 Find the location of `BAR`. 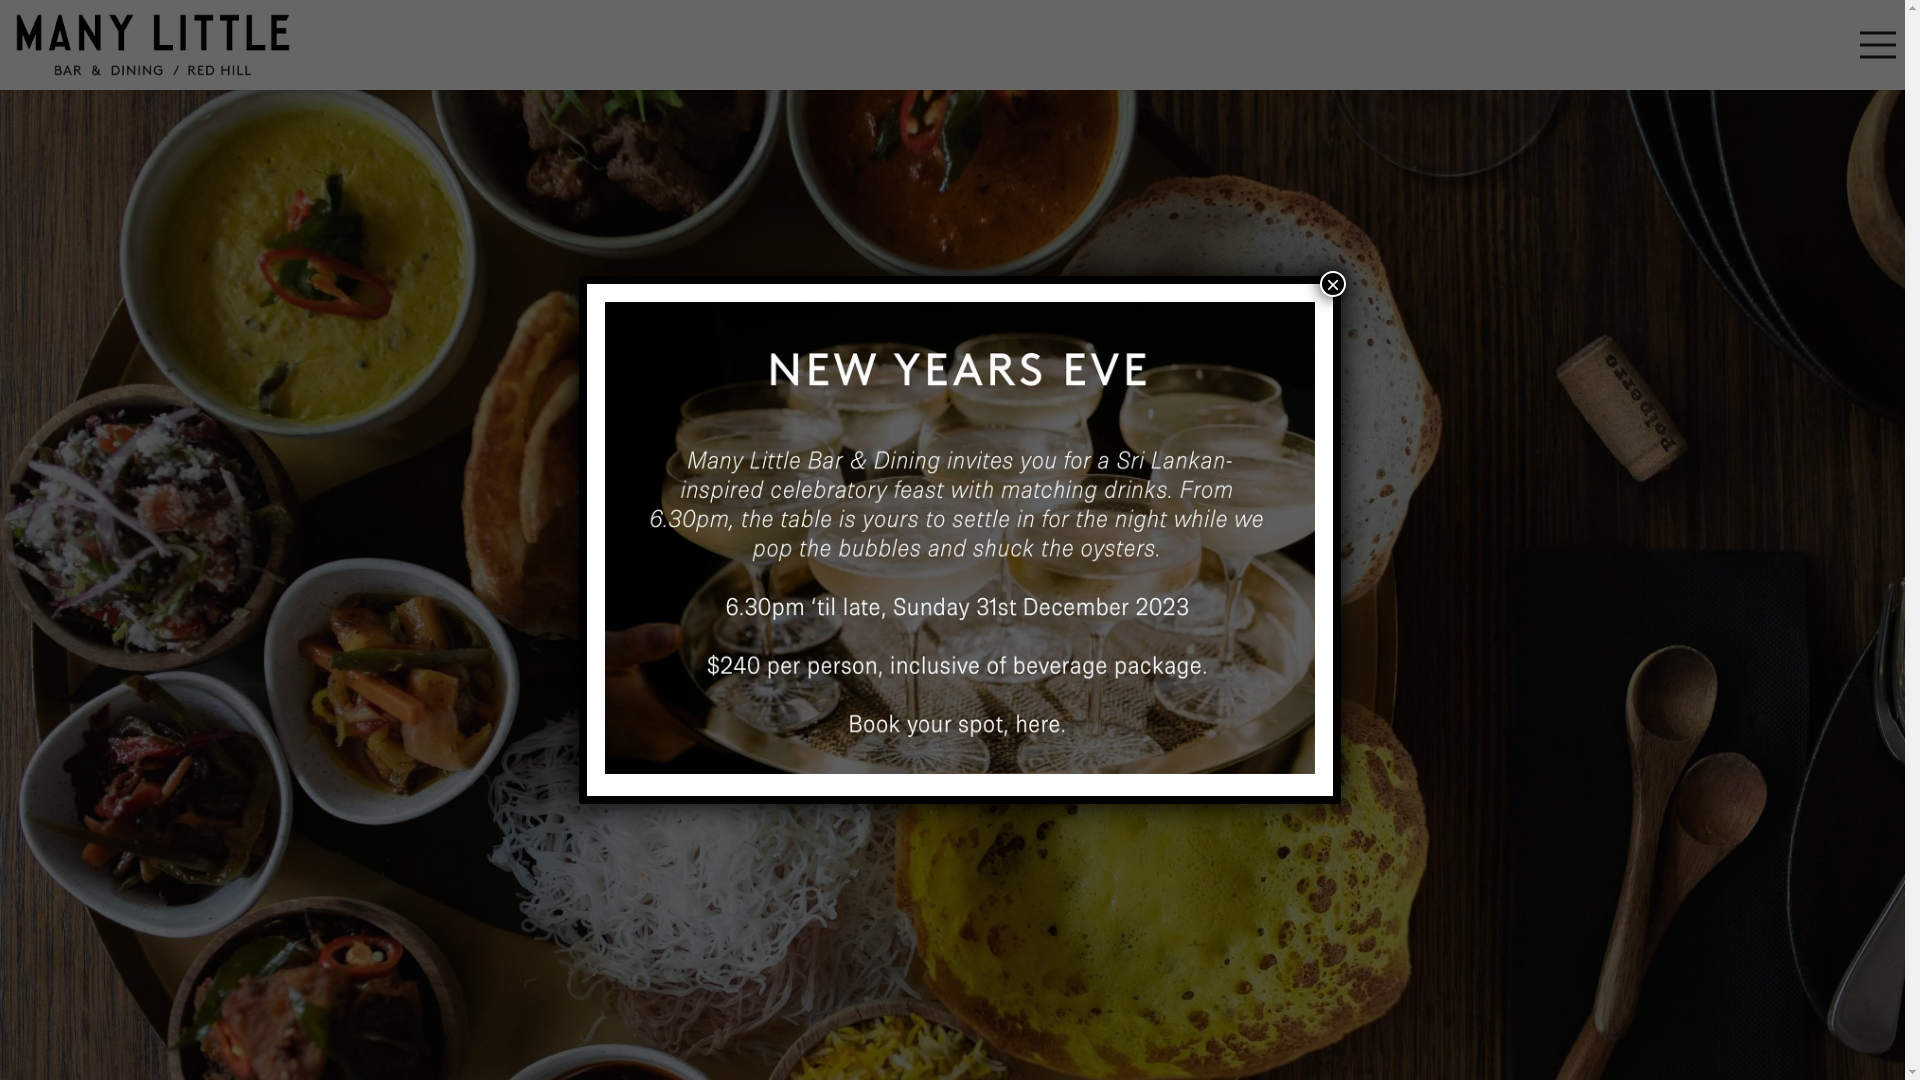

BAR is located at coordinates (952, 476).